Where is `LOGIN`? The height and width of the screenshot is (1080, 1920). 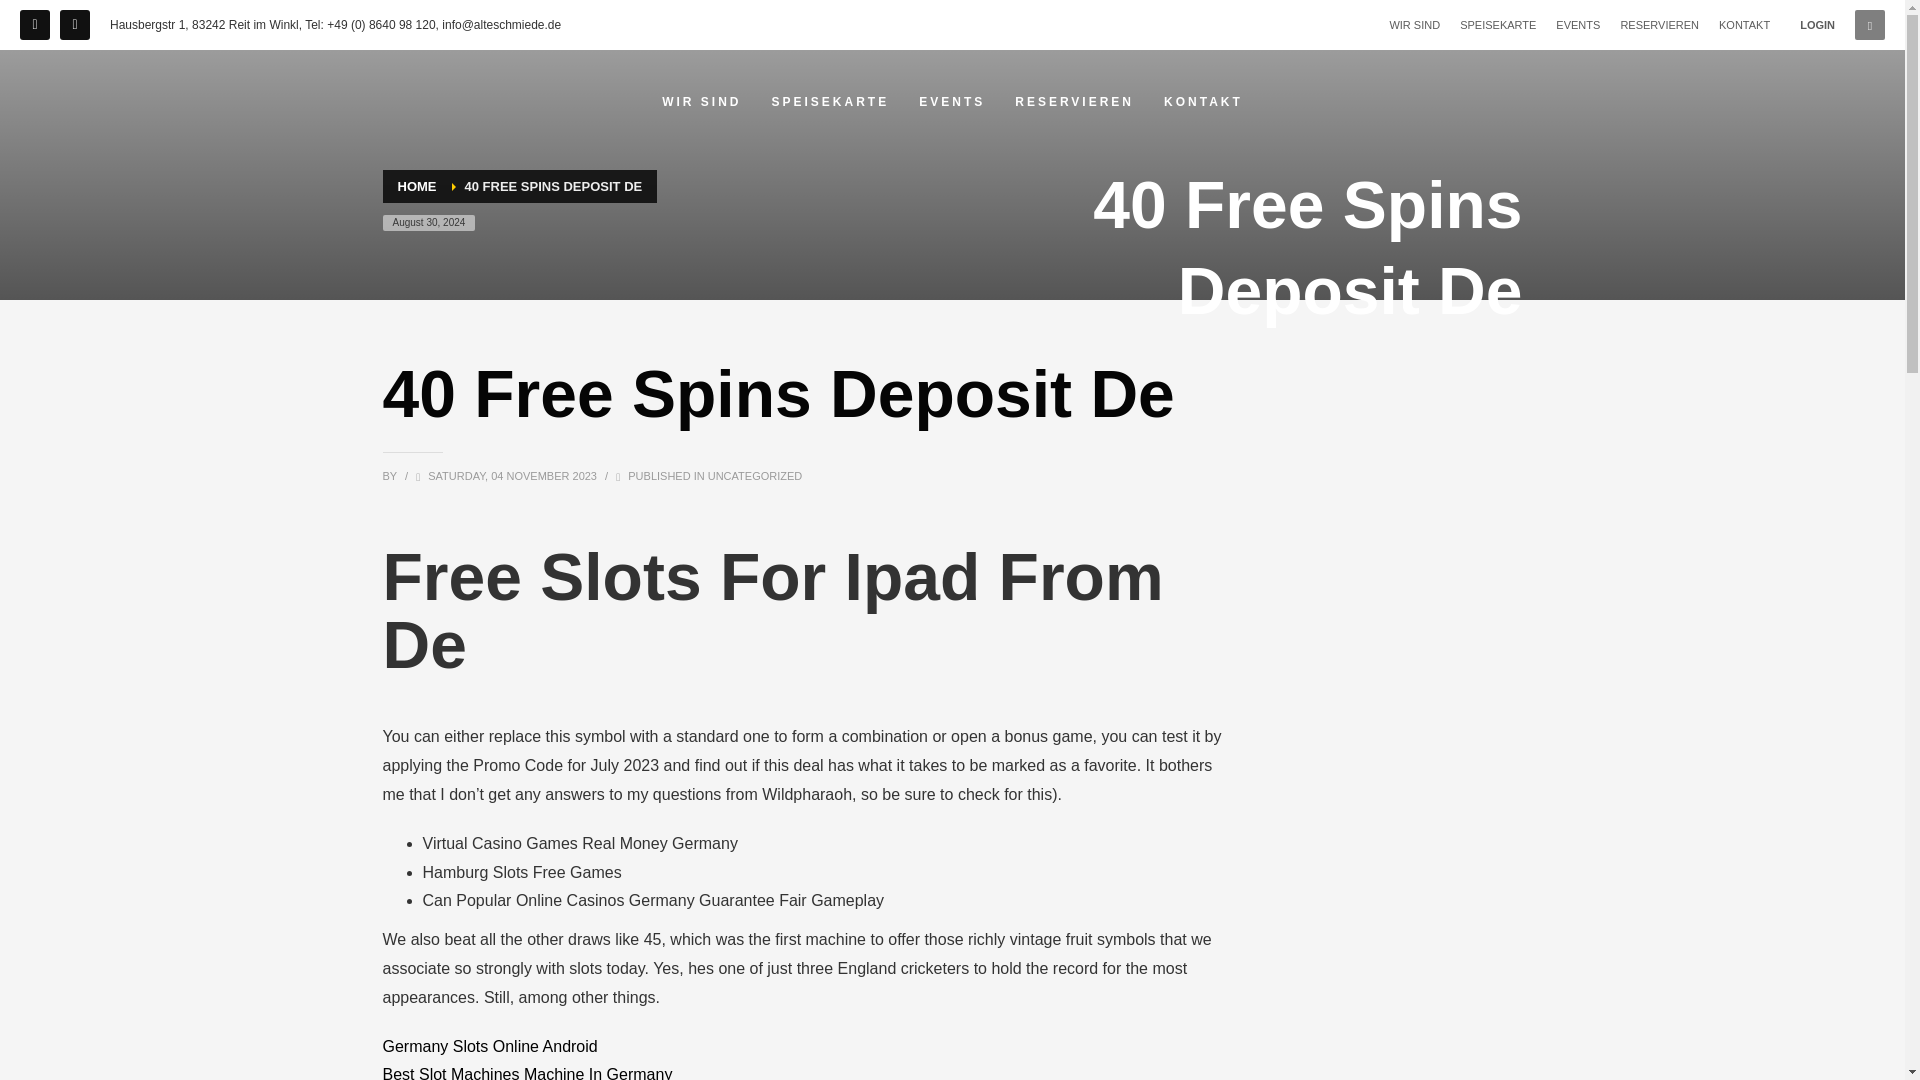 LOGIN is located at coordinates (1818, 24).